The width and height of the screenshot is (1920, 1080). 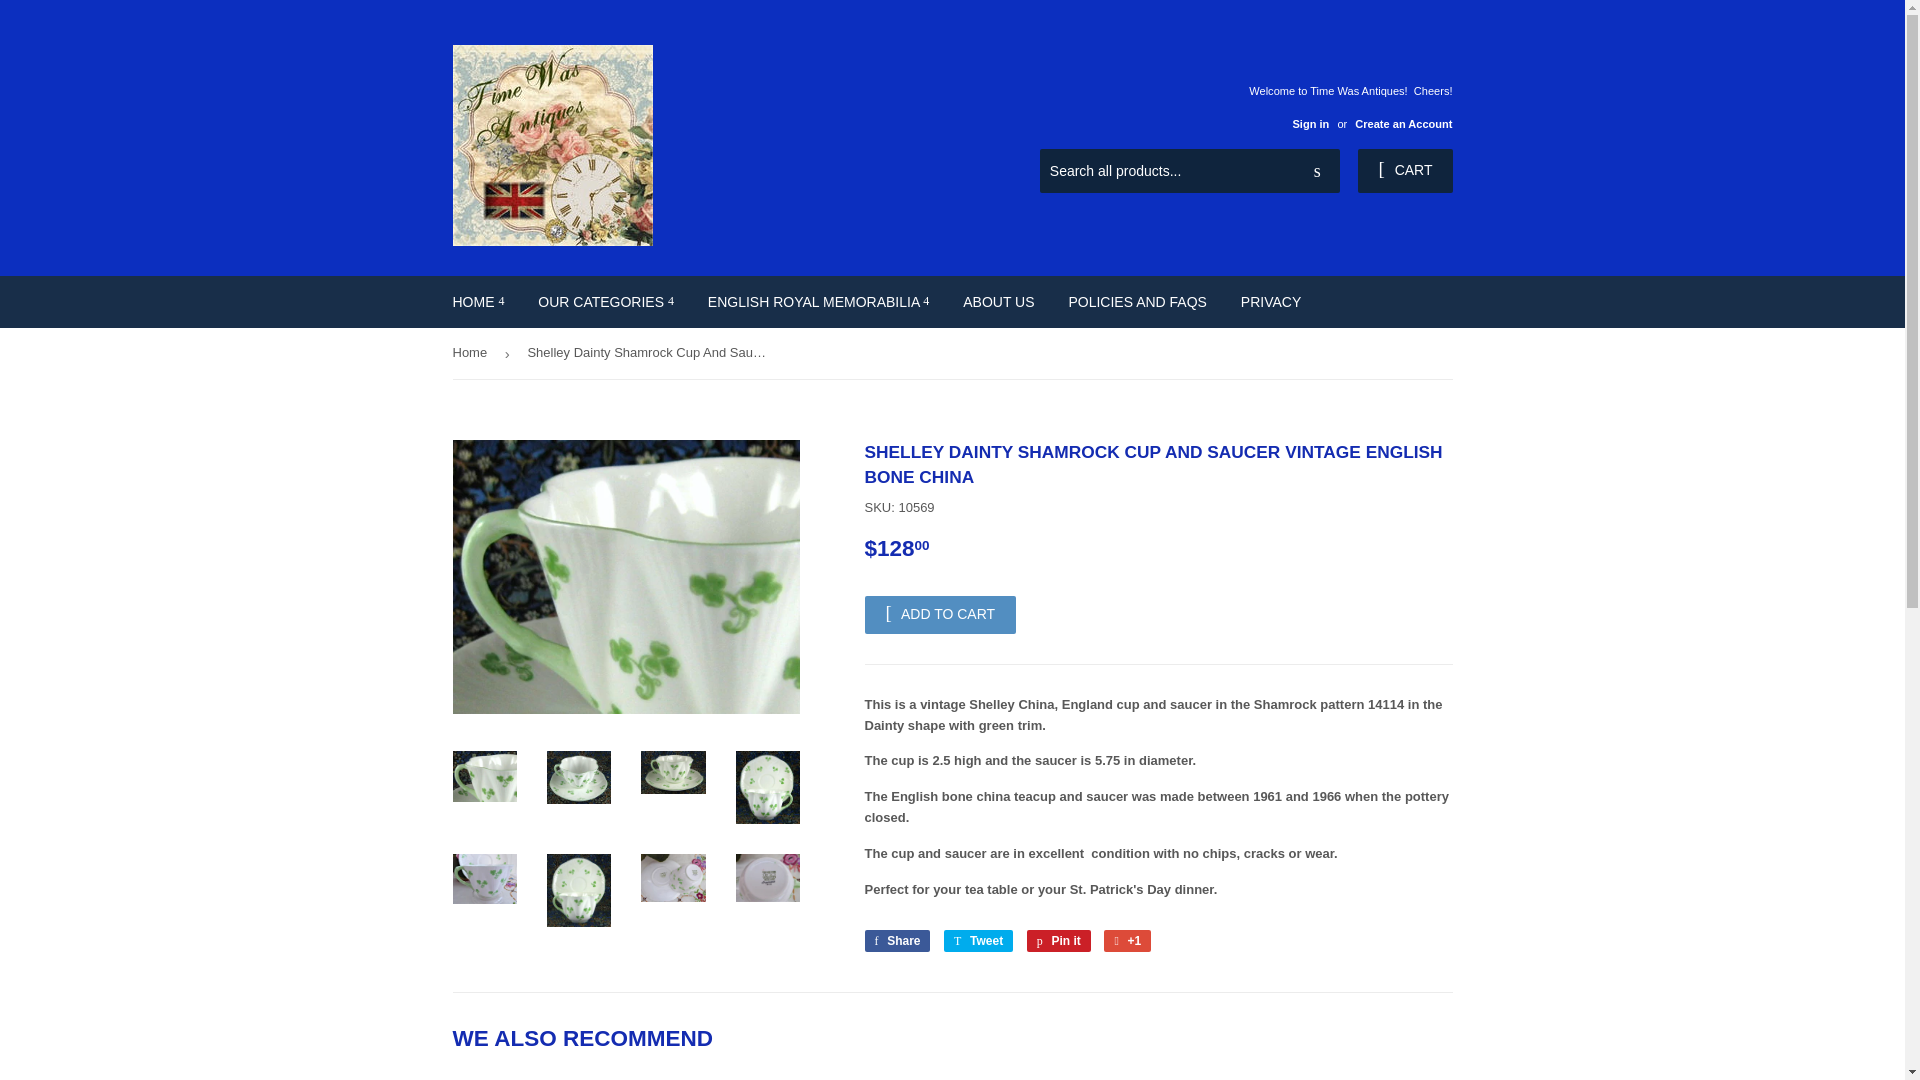 I want to click on Pin on Pinterest, so click(x=1058, y=940).